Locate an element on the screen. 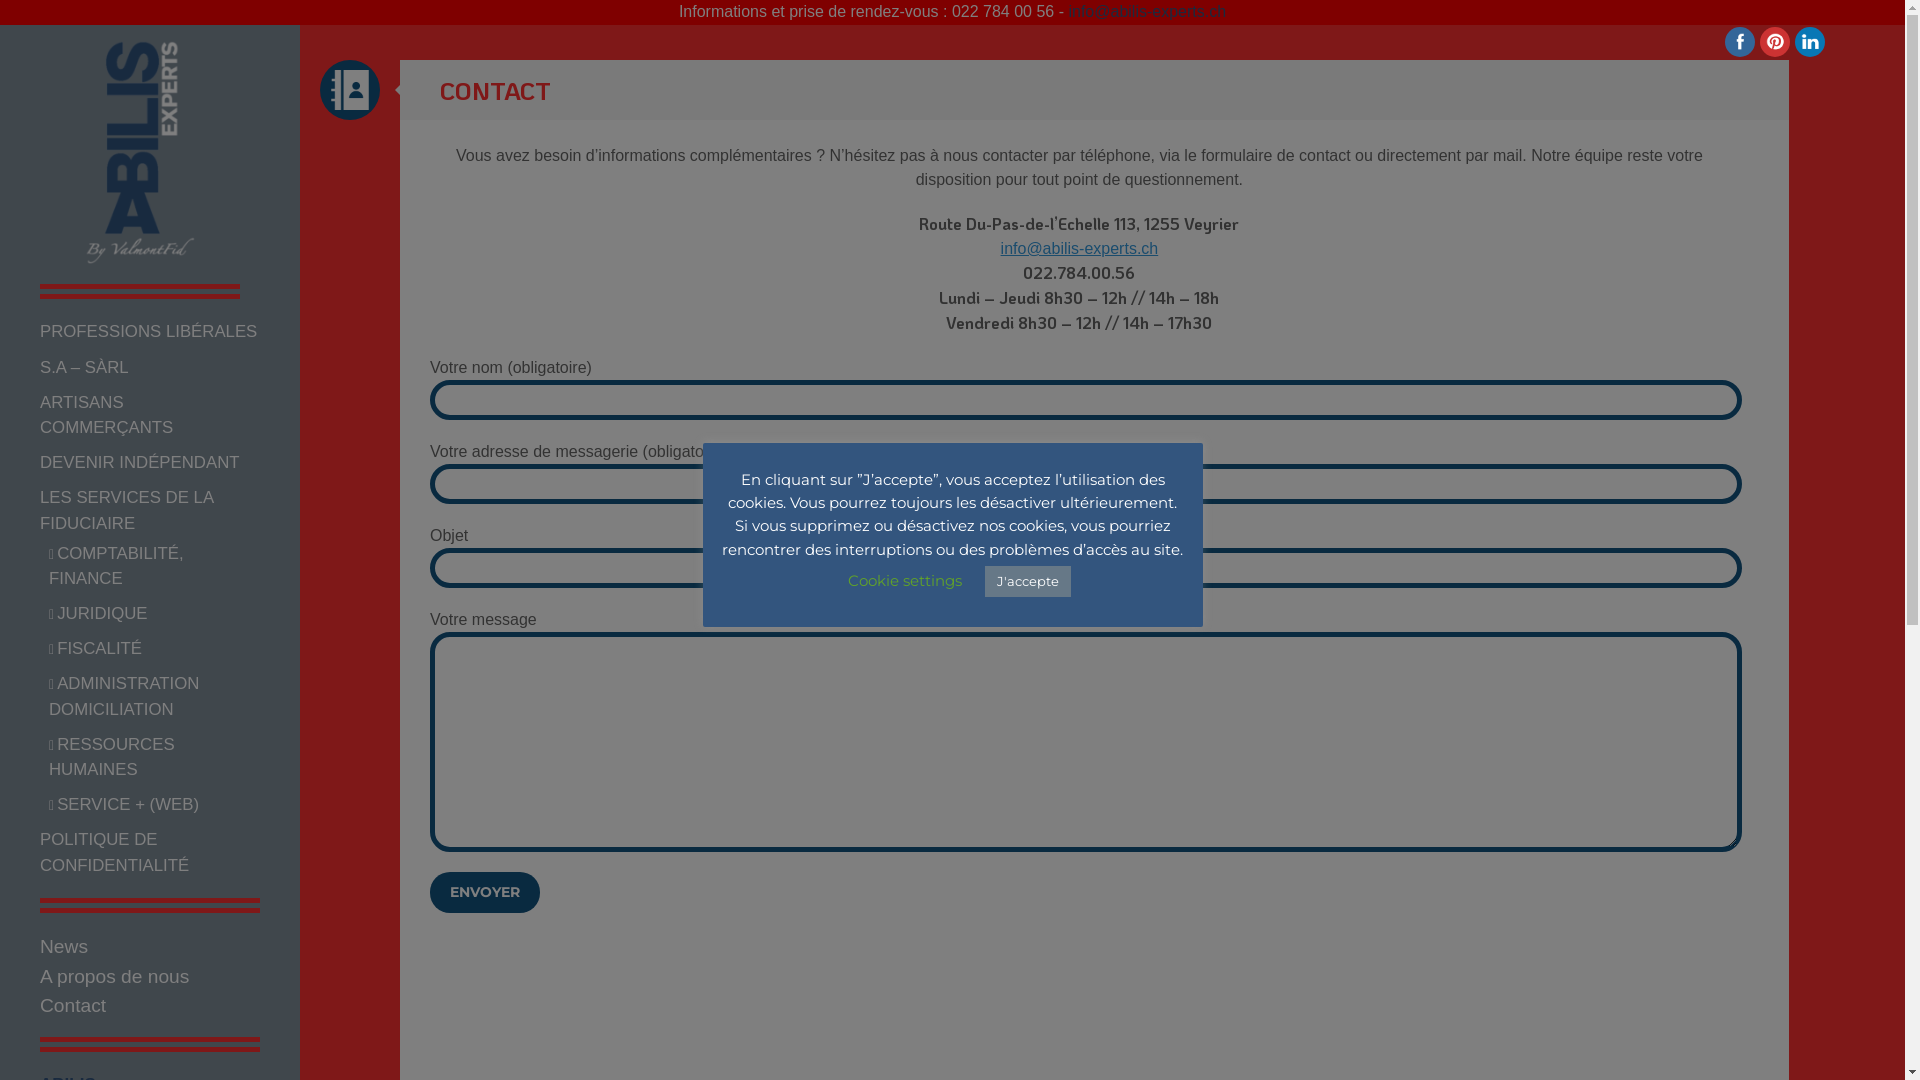 The height and width of the screenshot is (1080, 1920). RESSOURCES HUMAINES is located at coordinates (112, 758).